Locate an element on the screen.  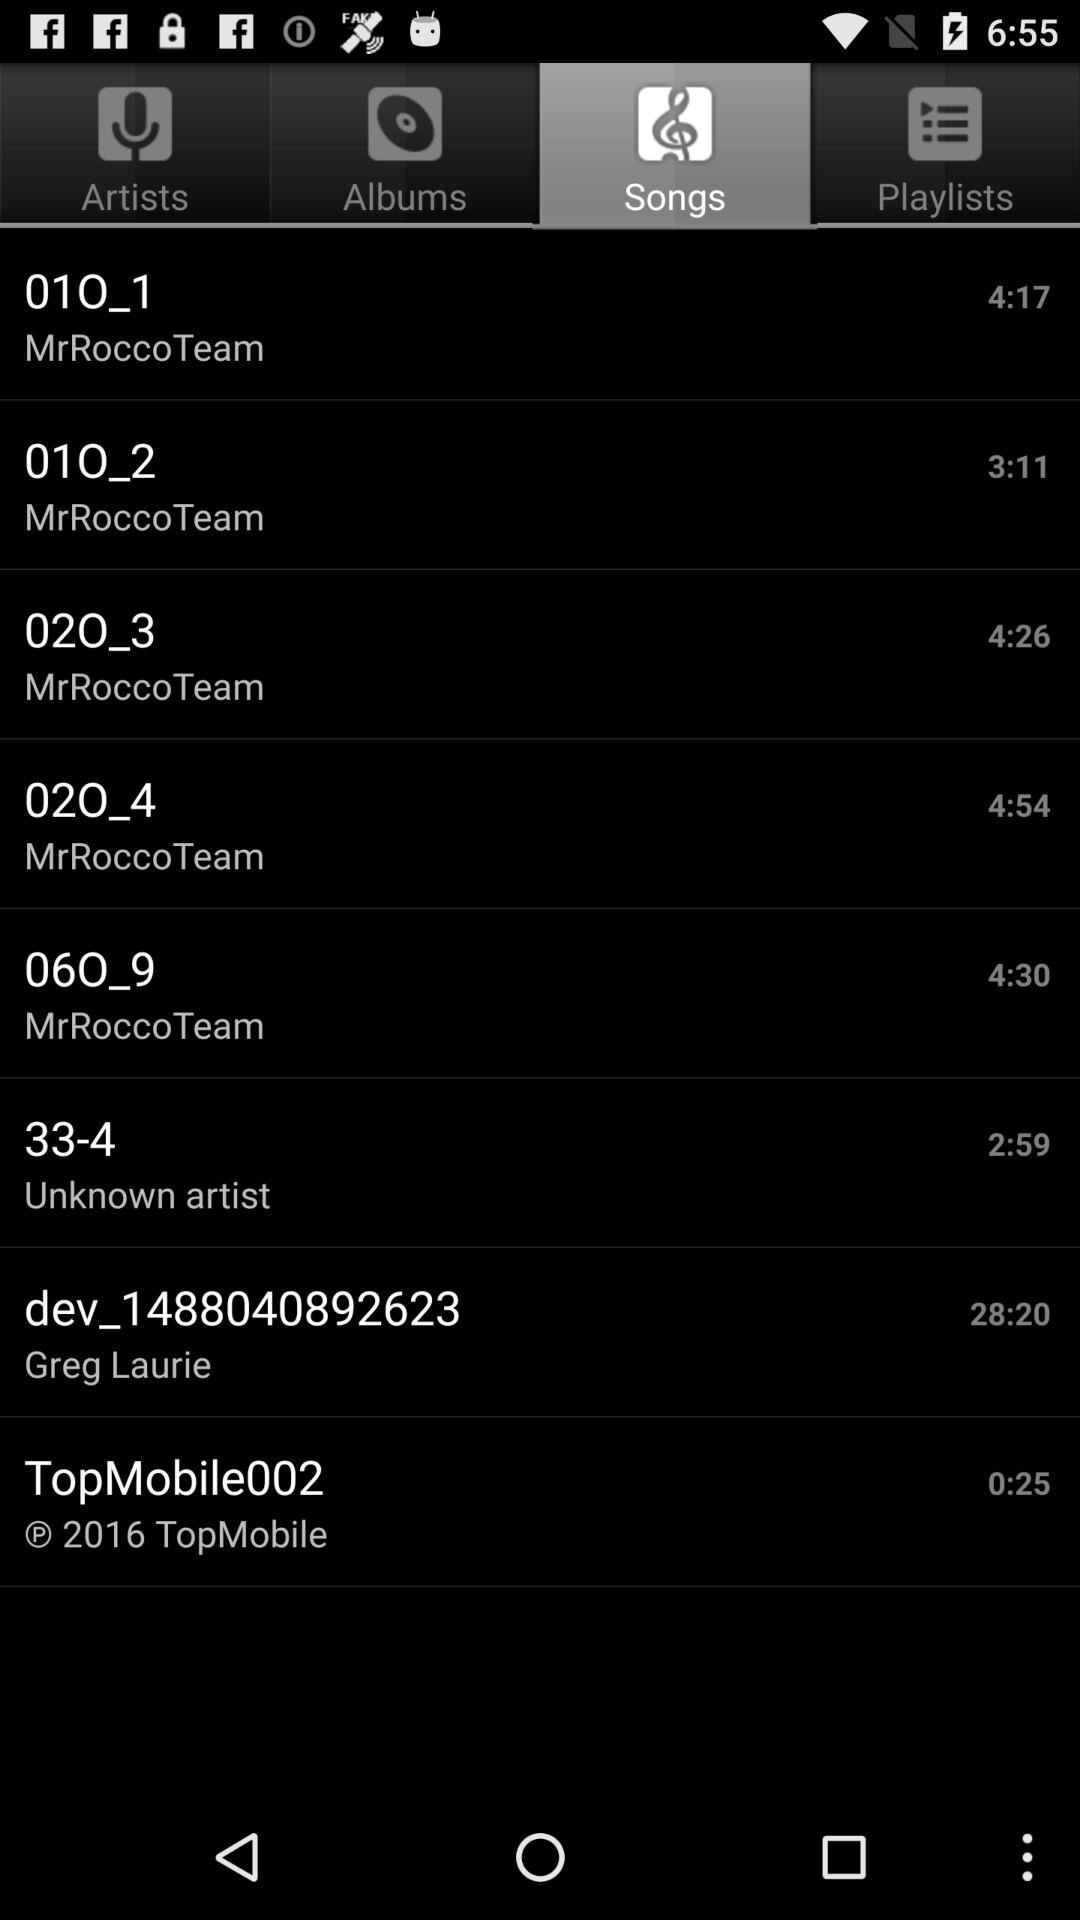
select icon above 01o_1 app is located at coordinates (404, 146).